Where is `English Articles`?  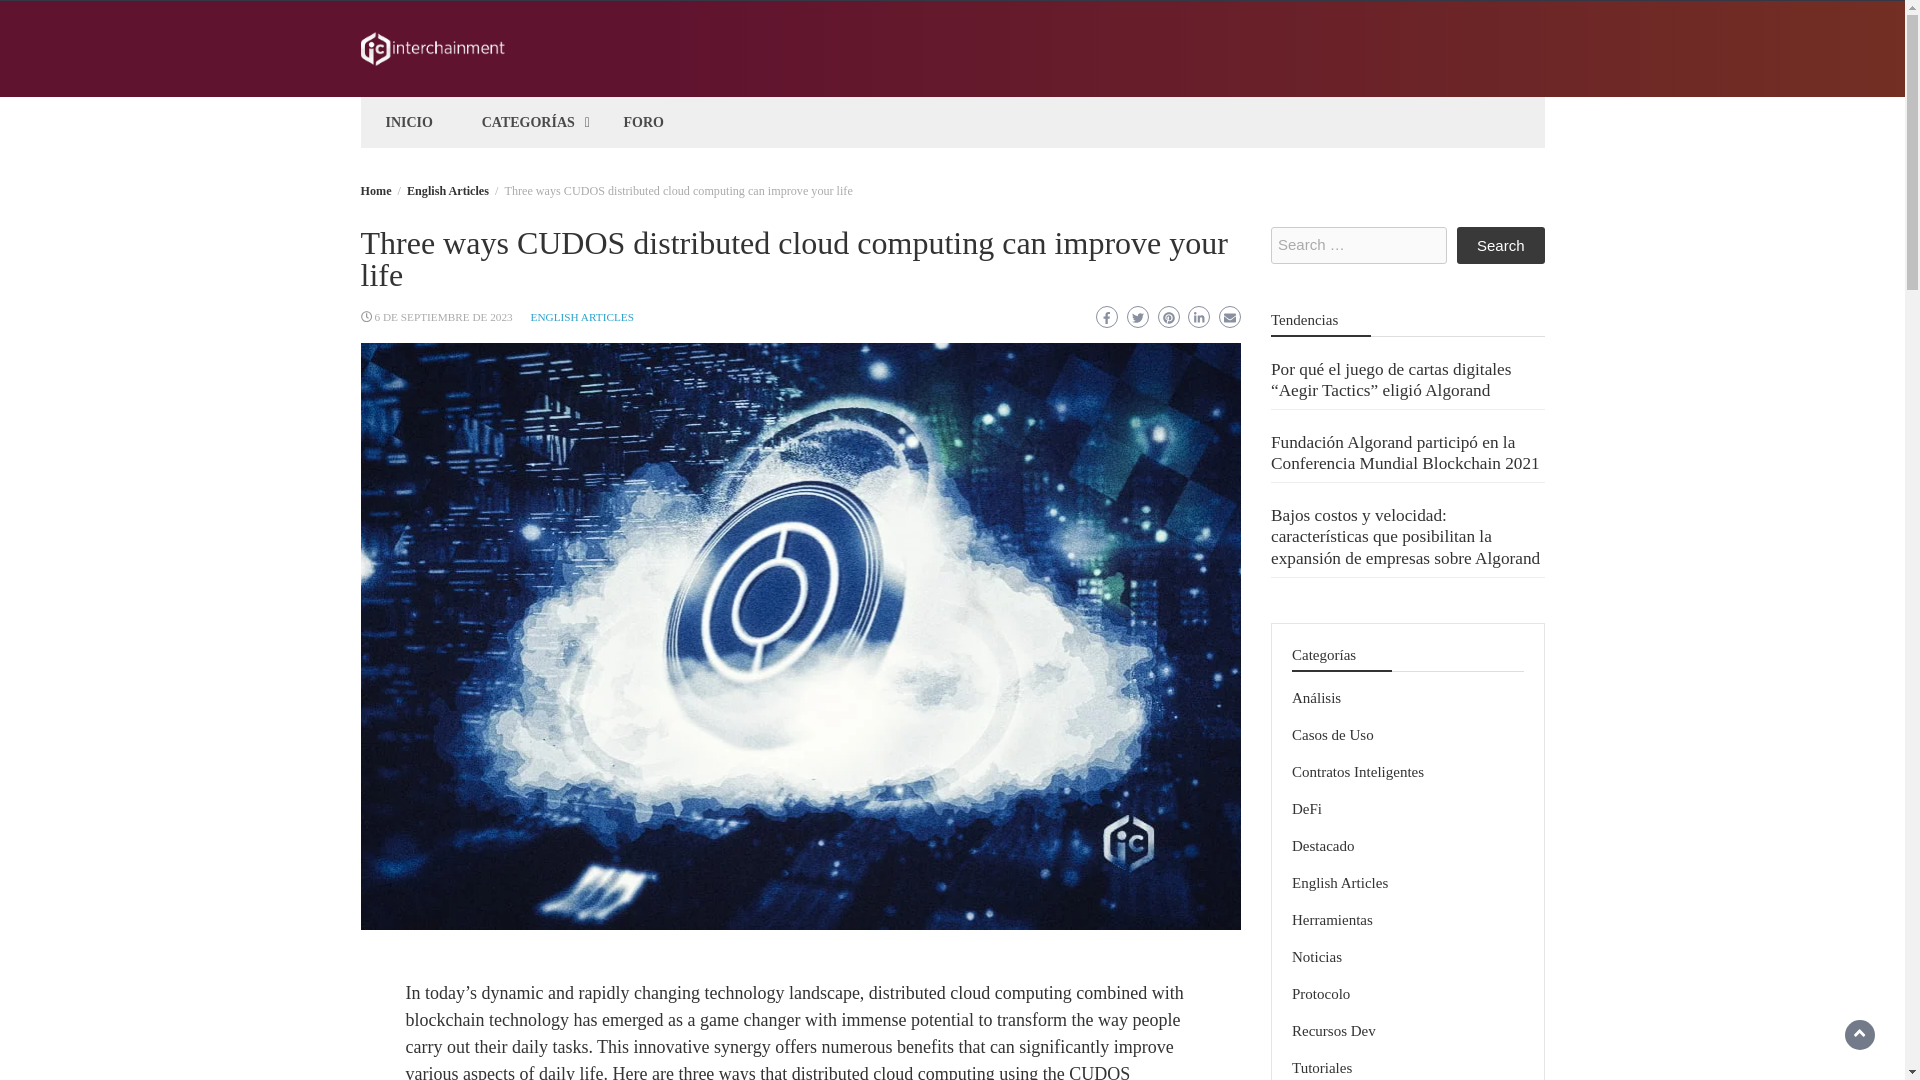 English Articles is located at coordinates (448, 190).